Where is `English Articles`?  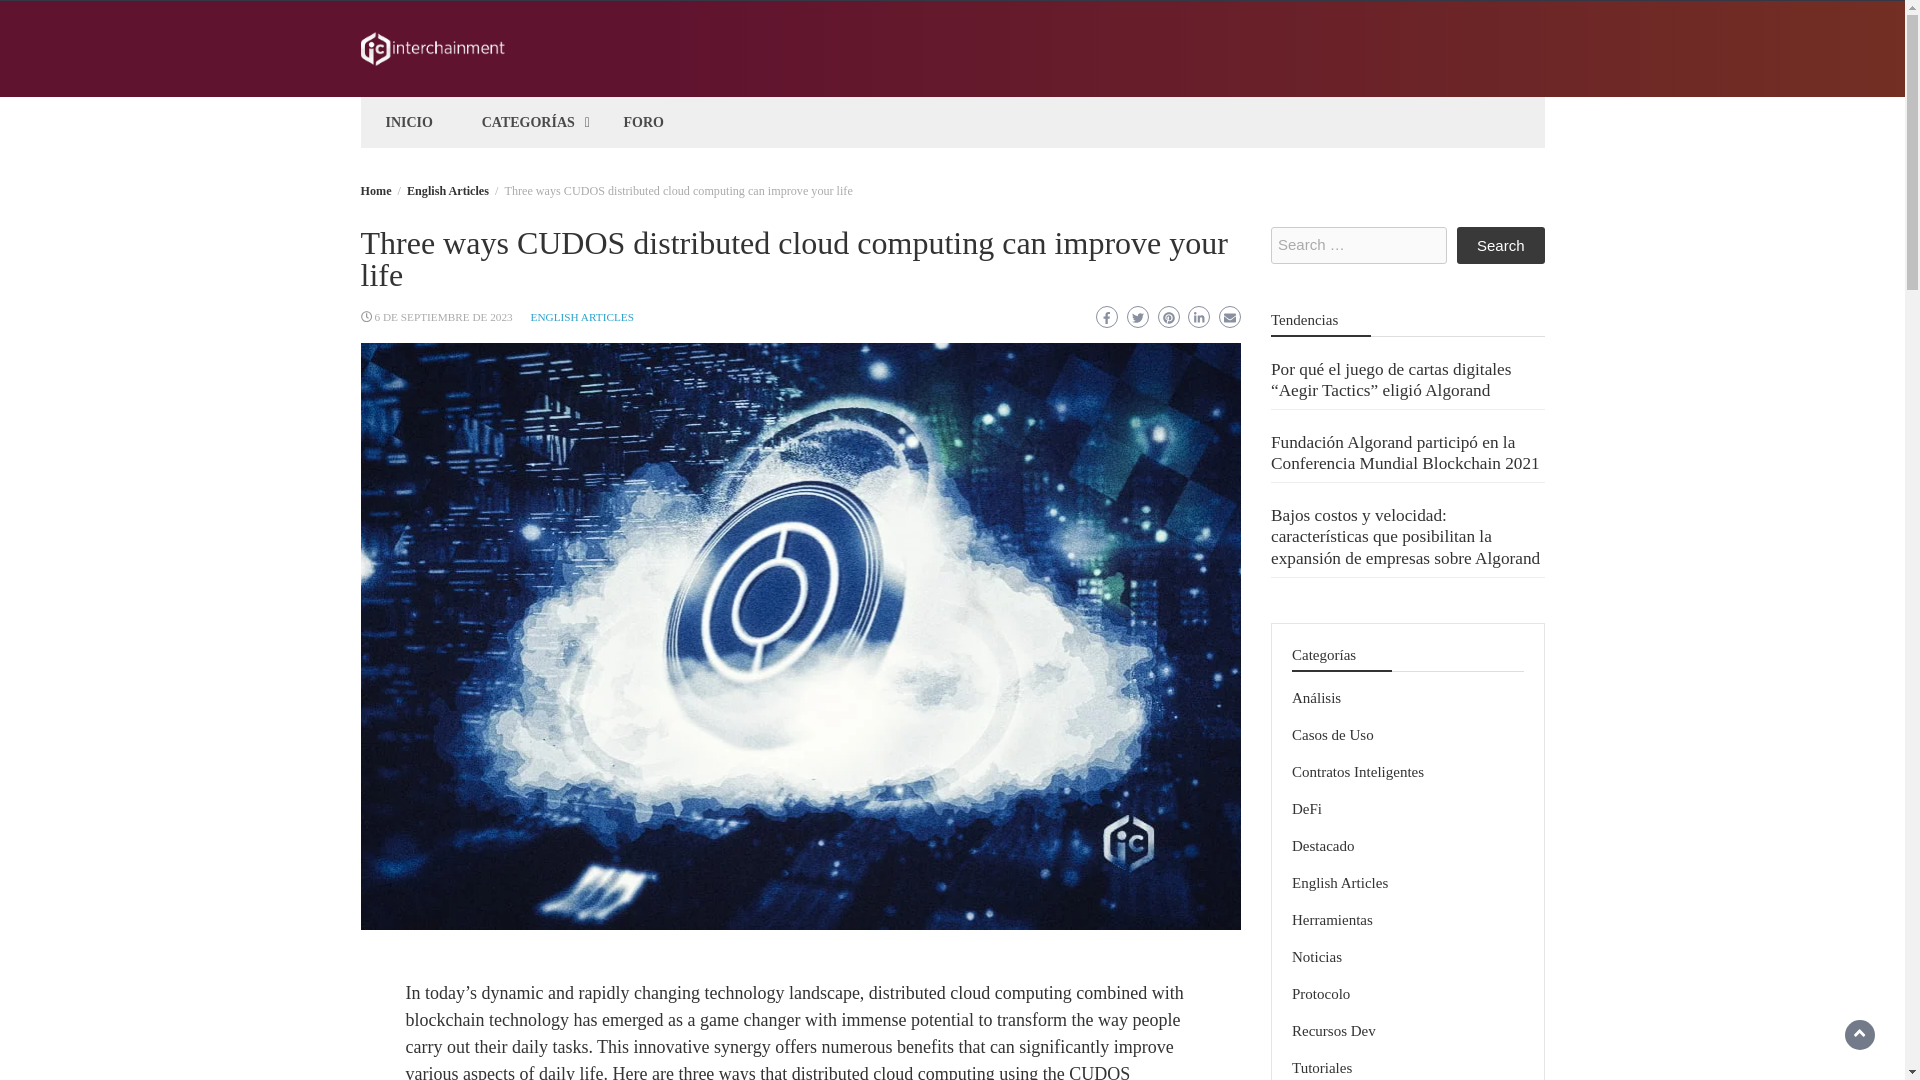 English Articles is located at coordinates (448, 190).